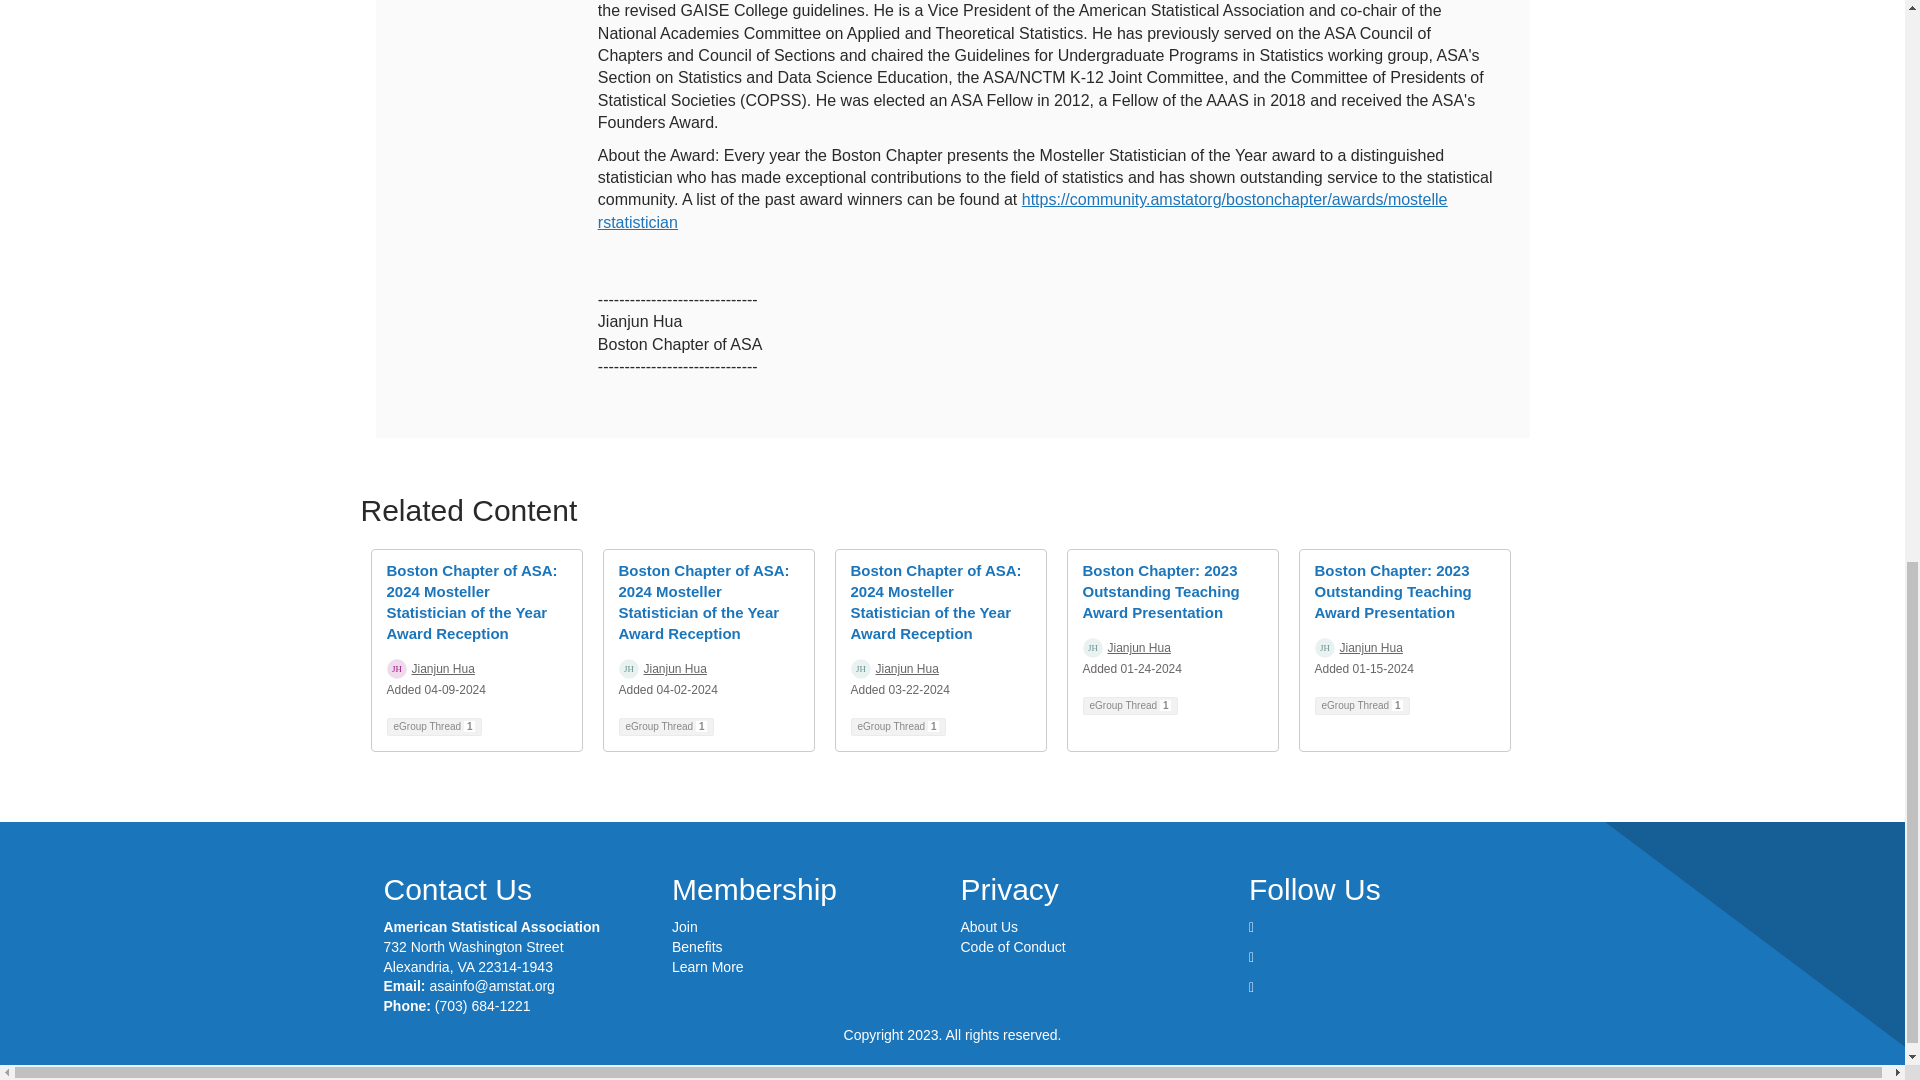  I want to click on Jianjun Hua, so click(1139, 648).